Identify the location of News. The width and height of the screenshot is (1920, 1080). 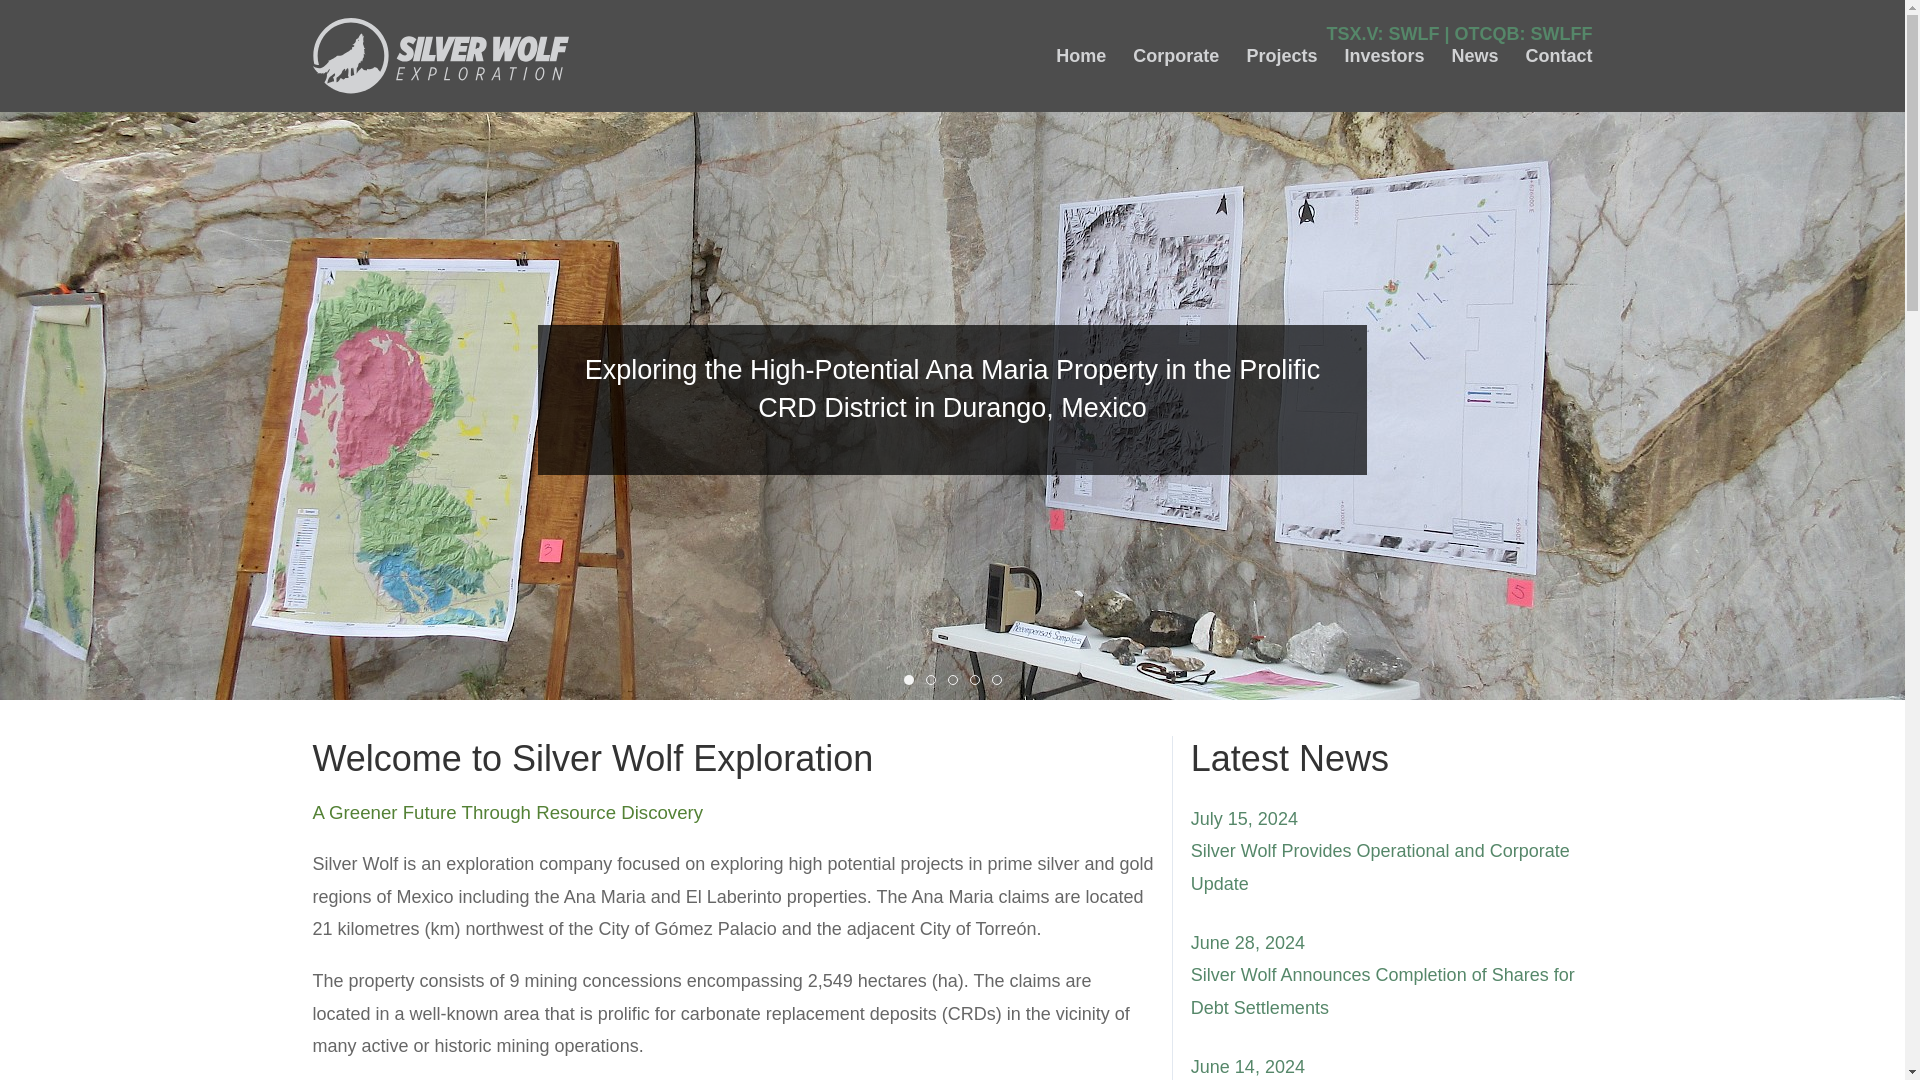
(1474, 56).